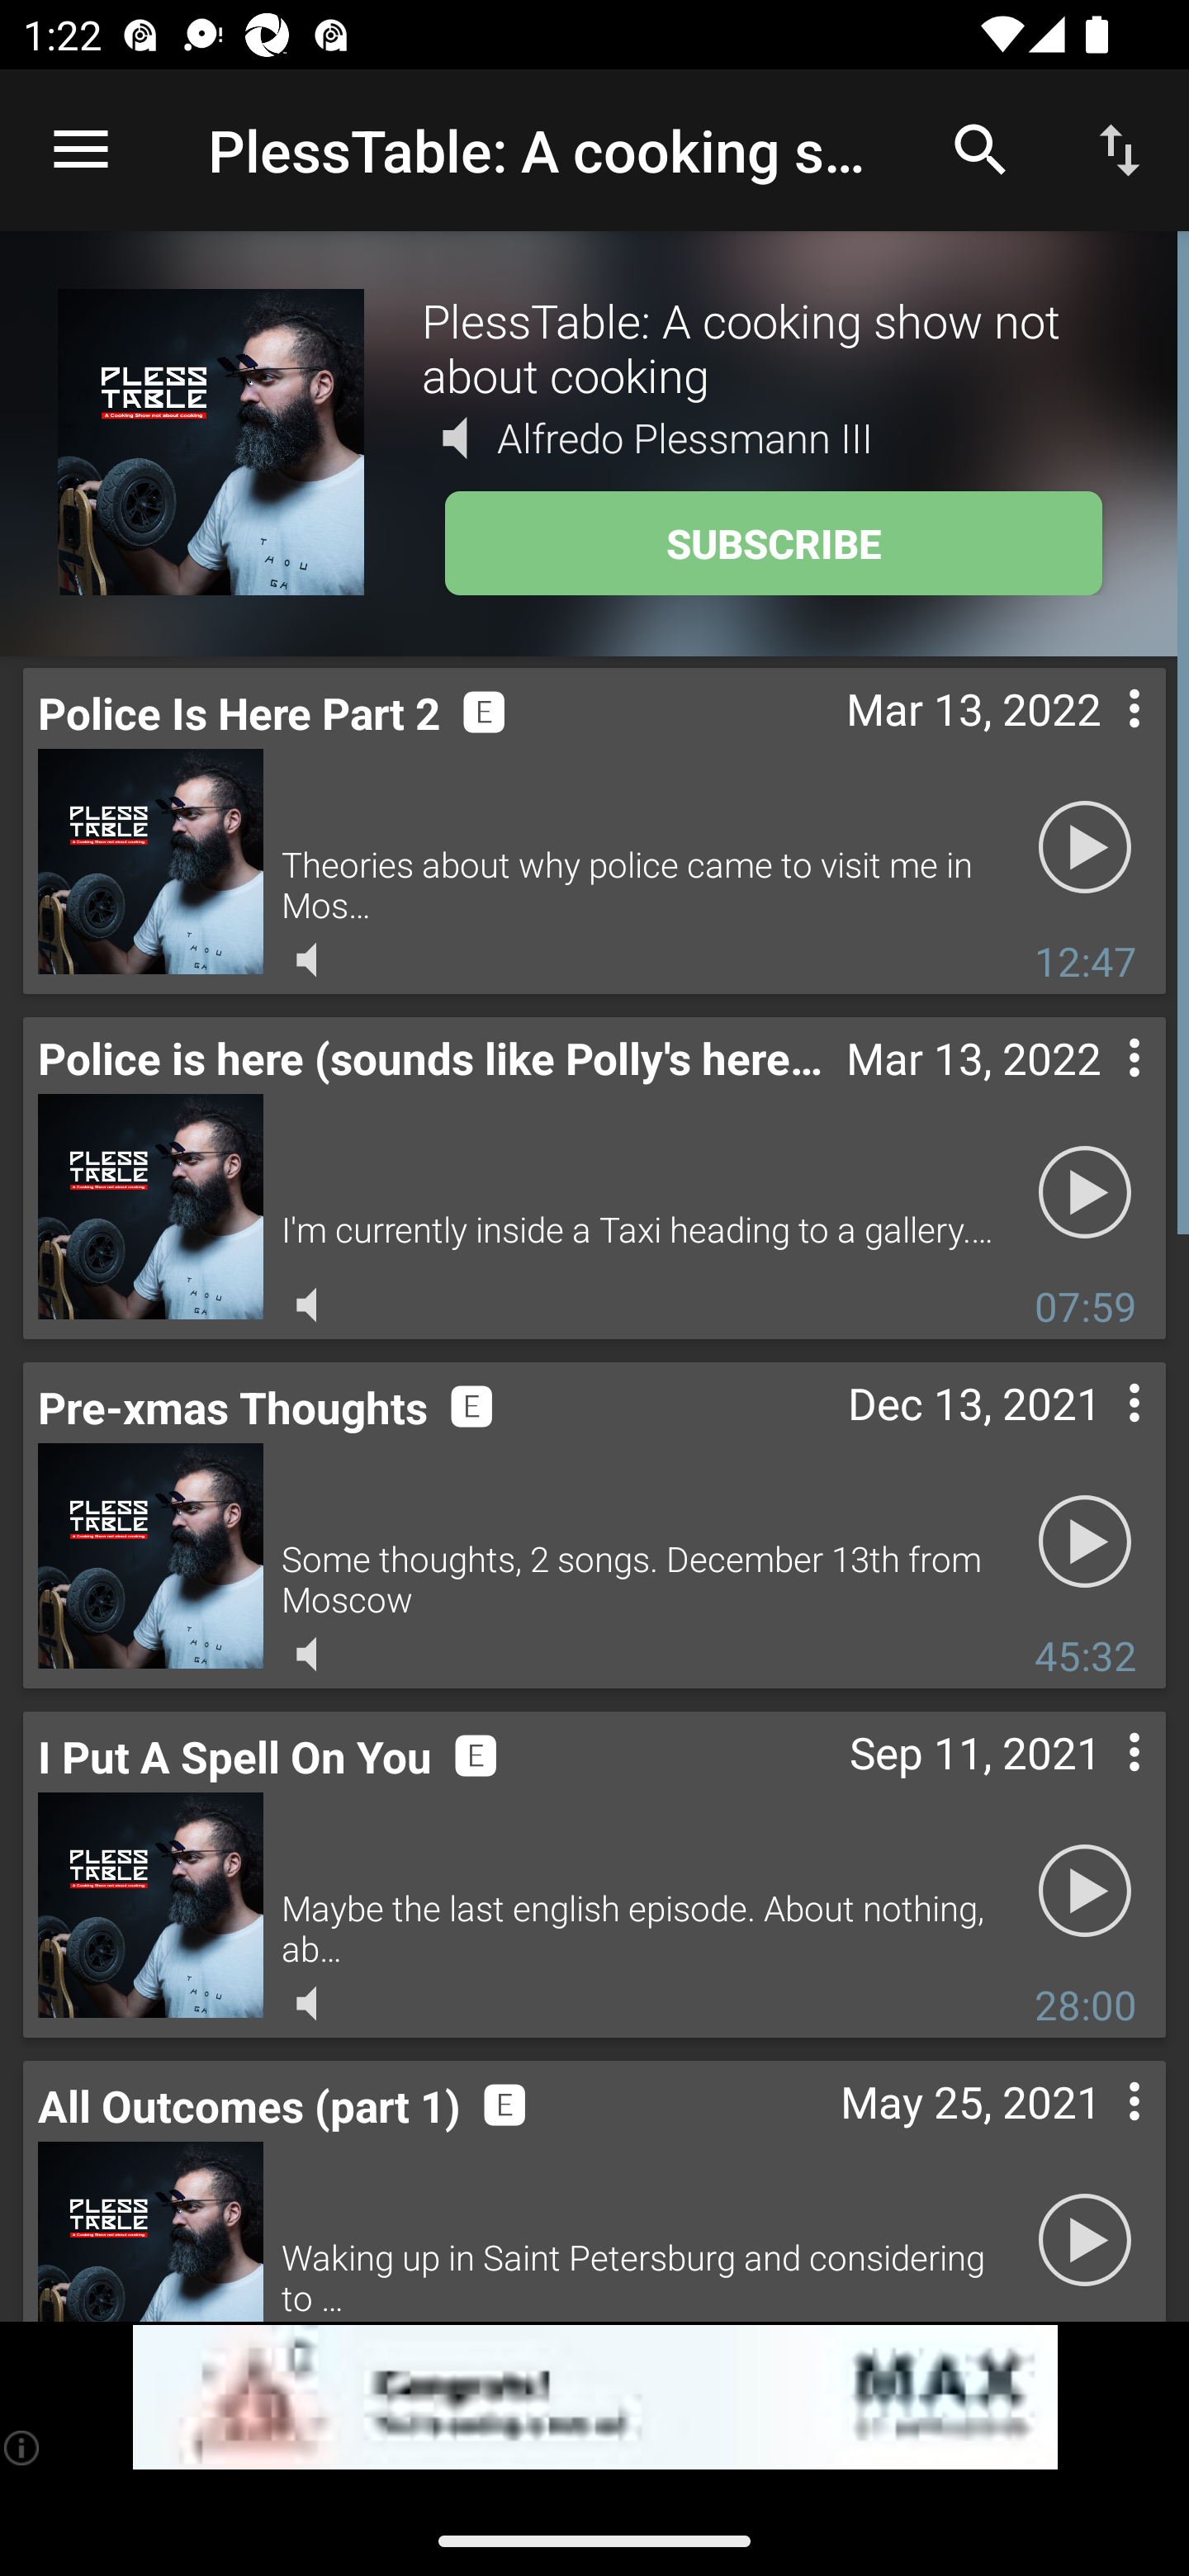 The height and width of the screenshot is (2576, 1189). Describe the element at coordinates (1120, 149) in the screenshot. I see `Sort` at that location.